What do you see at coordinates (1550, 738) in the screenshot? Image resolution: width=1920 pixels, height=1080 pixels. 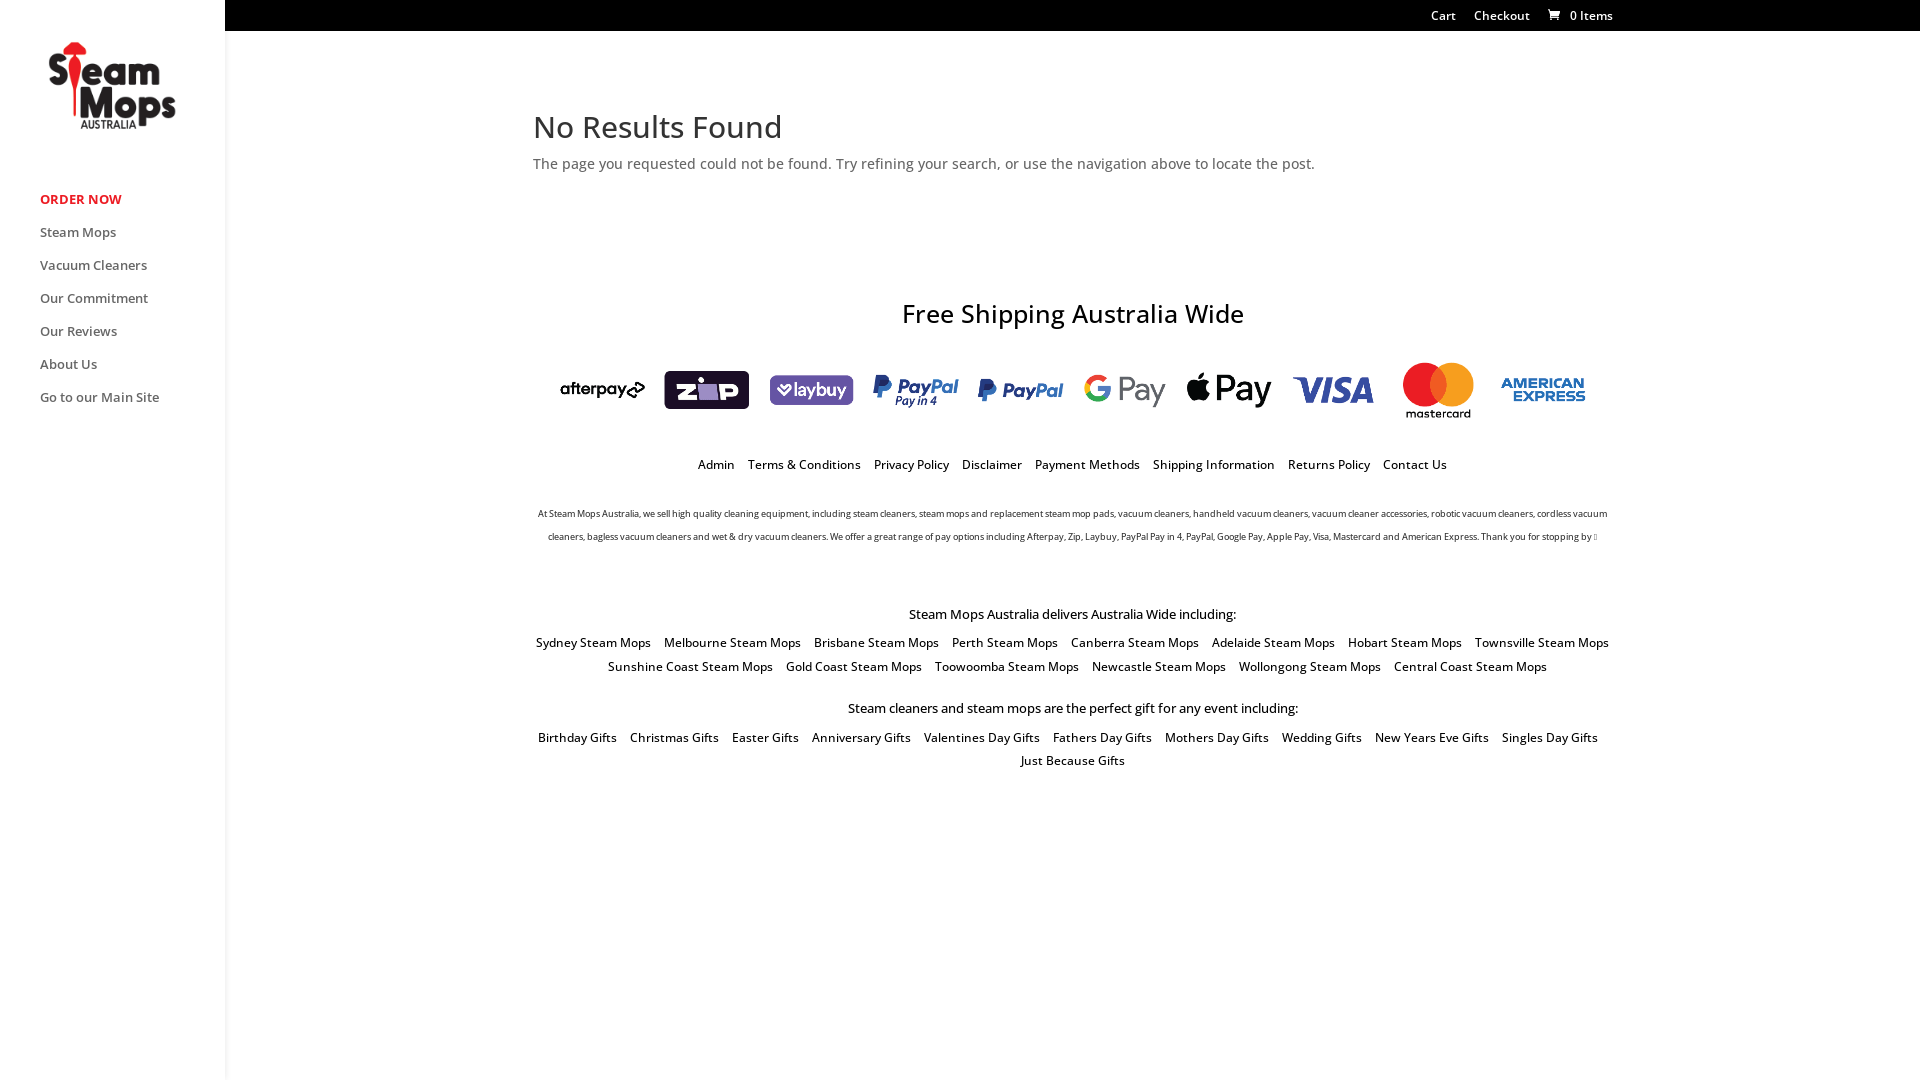 I see `Singles Day Gifts` at bounding box center [1550, 738].